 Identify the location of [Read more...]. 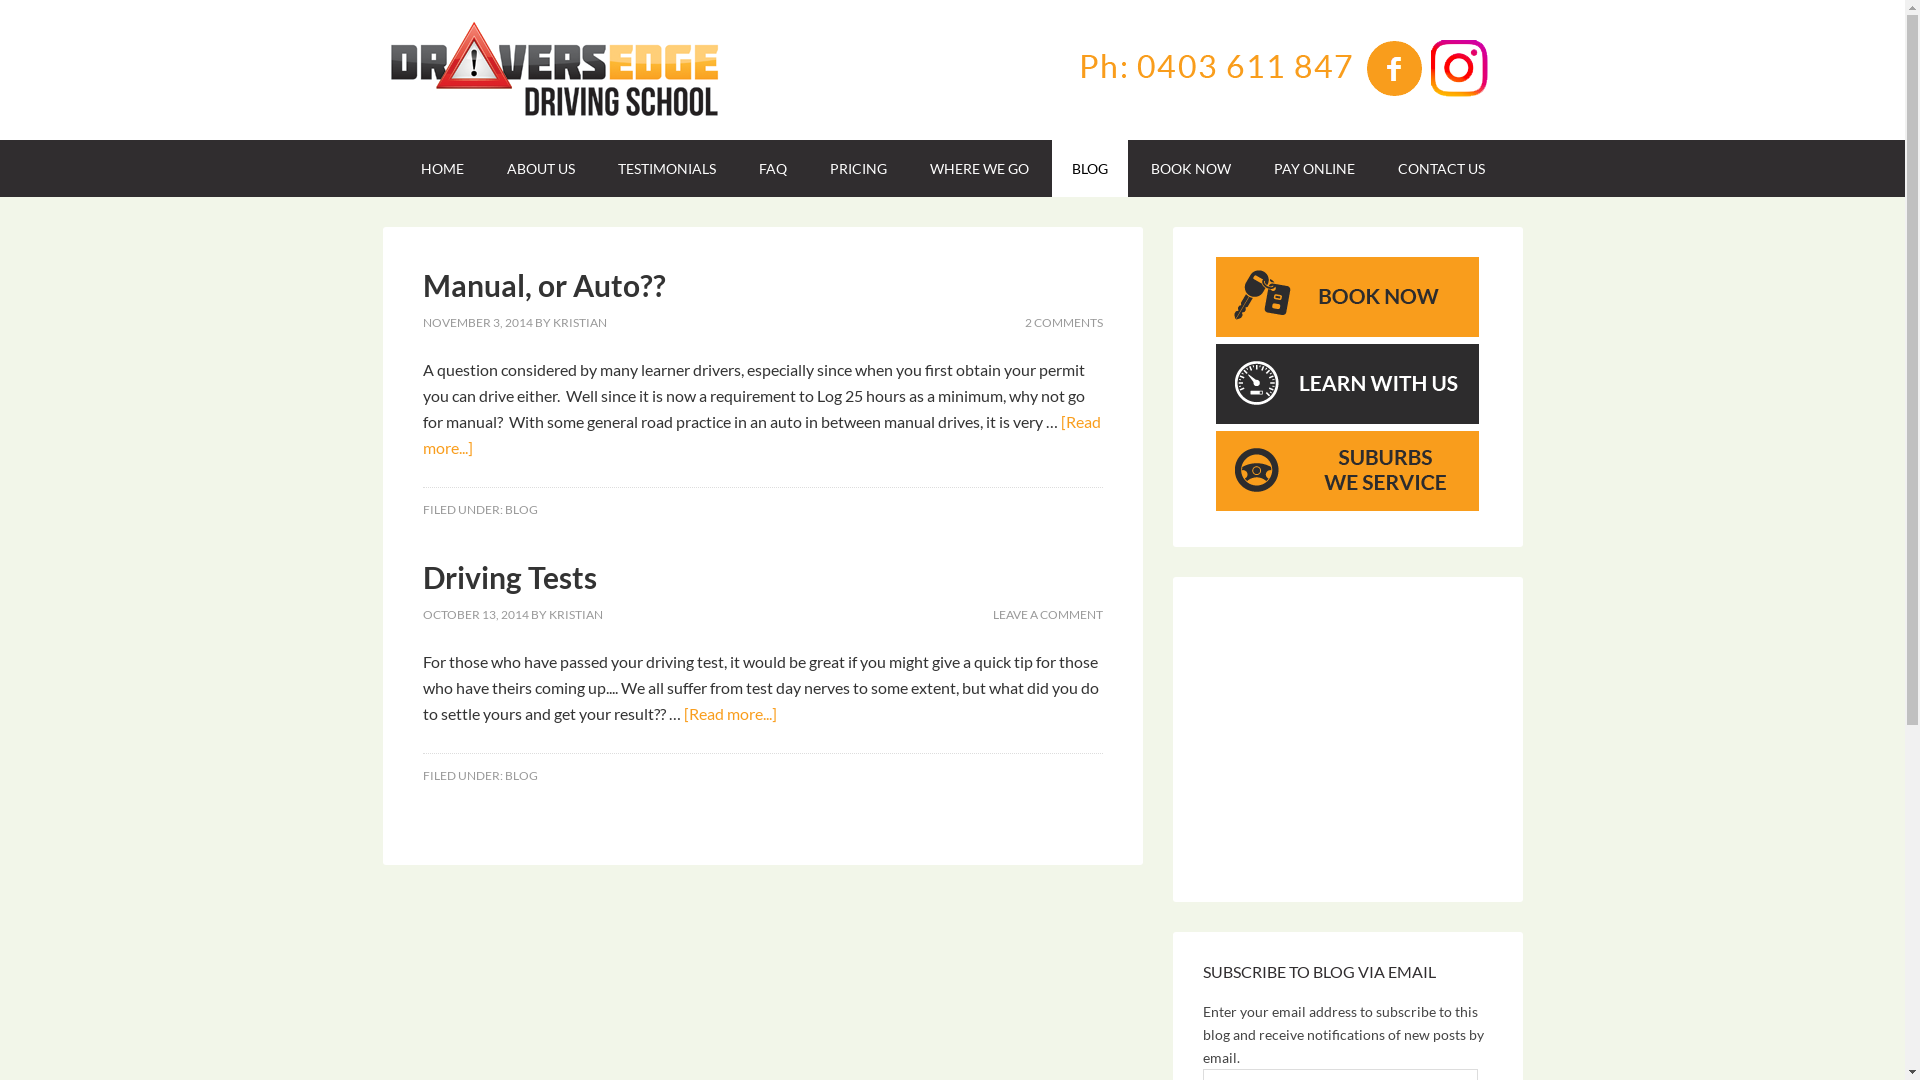
(761, 434).